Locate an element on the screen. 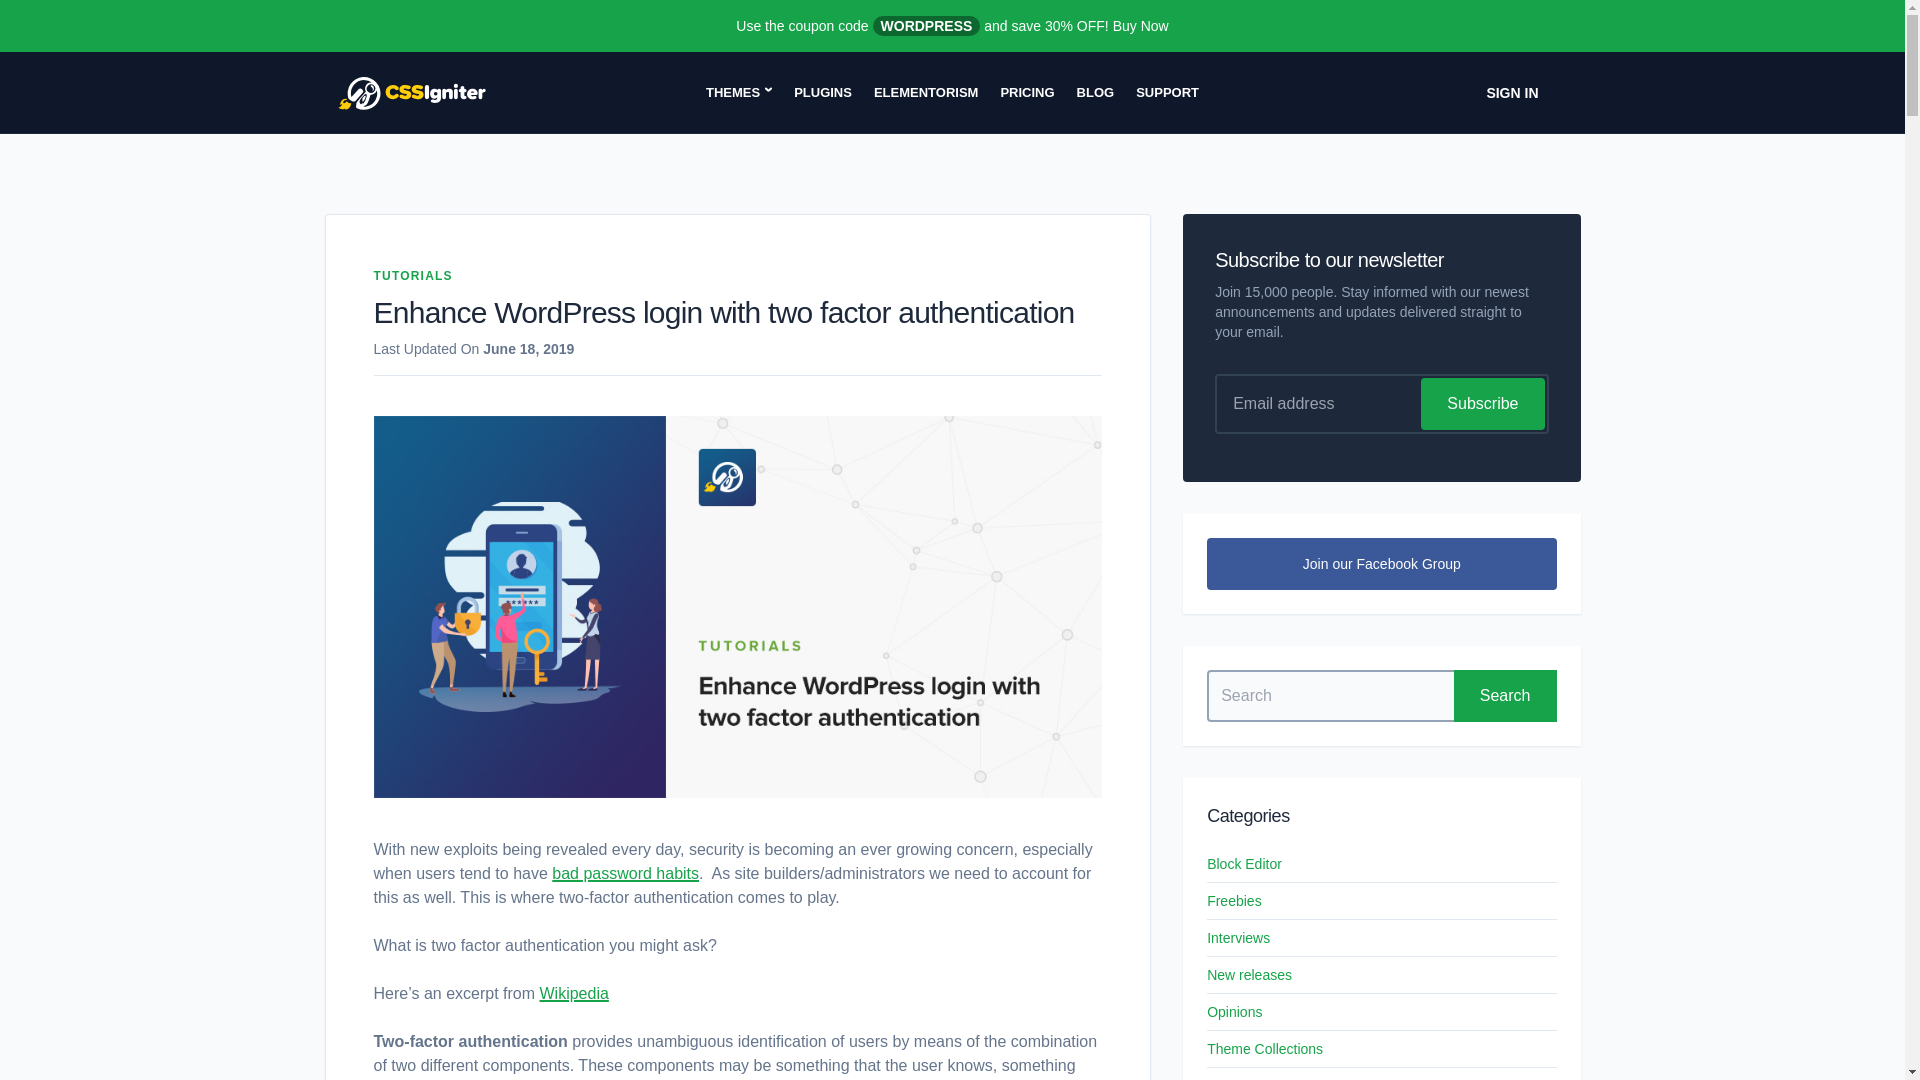  ELEMENTORISM is located at coordinates (926, 92).